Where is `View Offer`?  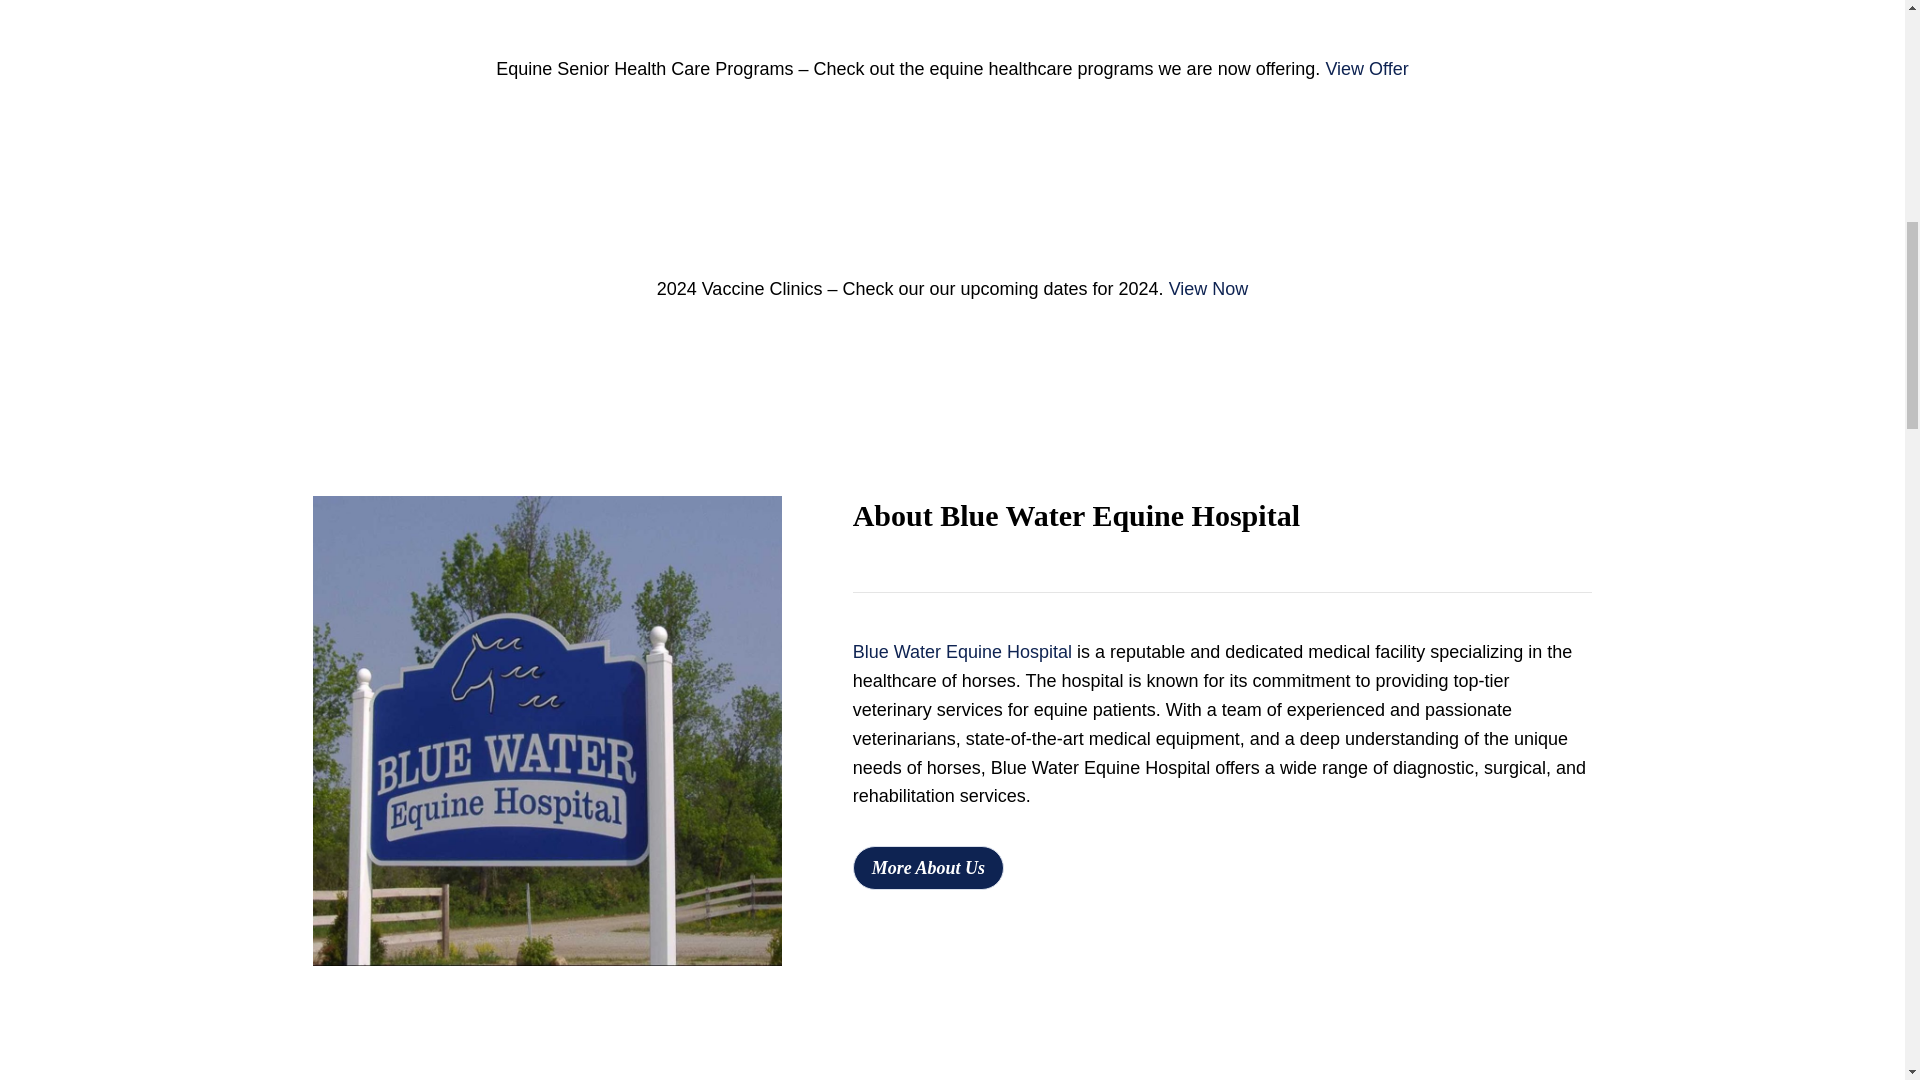 View Offer is located at coordinates (1366, 68).